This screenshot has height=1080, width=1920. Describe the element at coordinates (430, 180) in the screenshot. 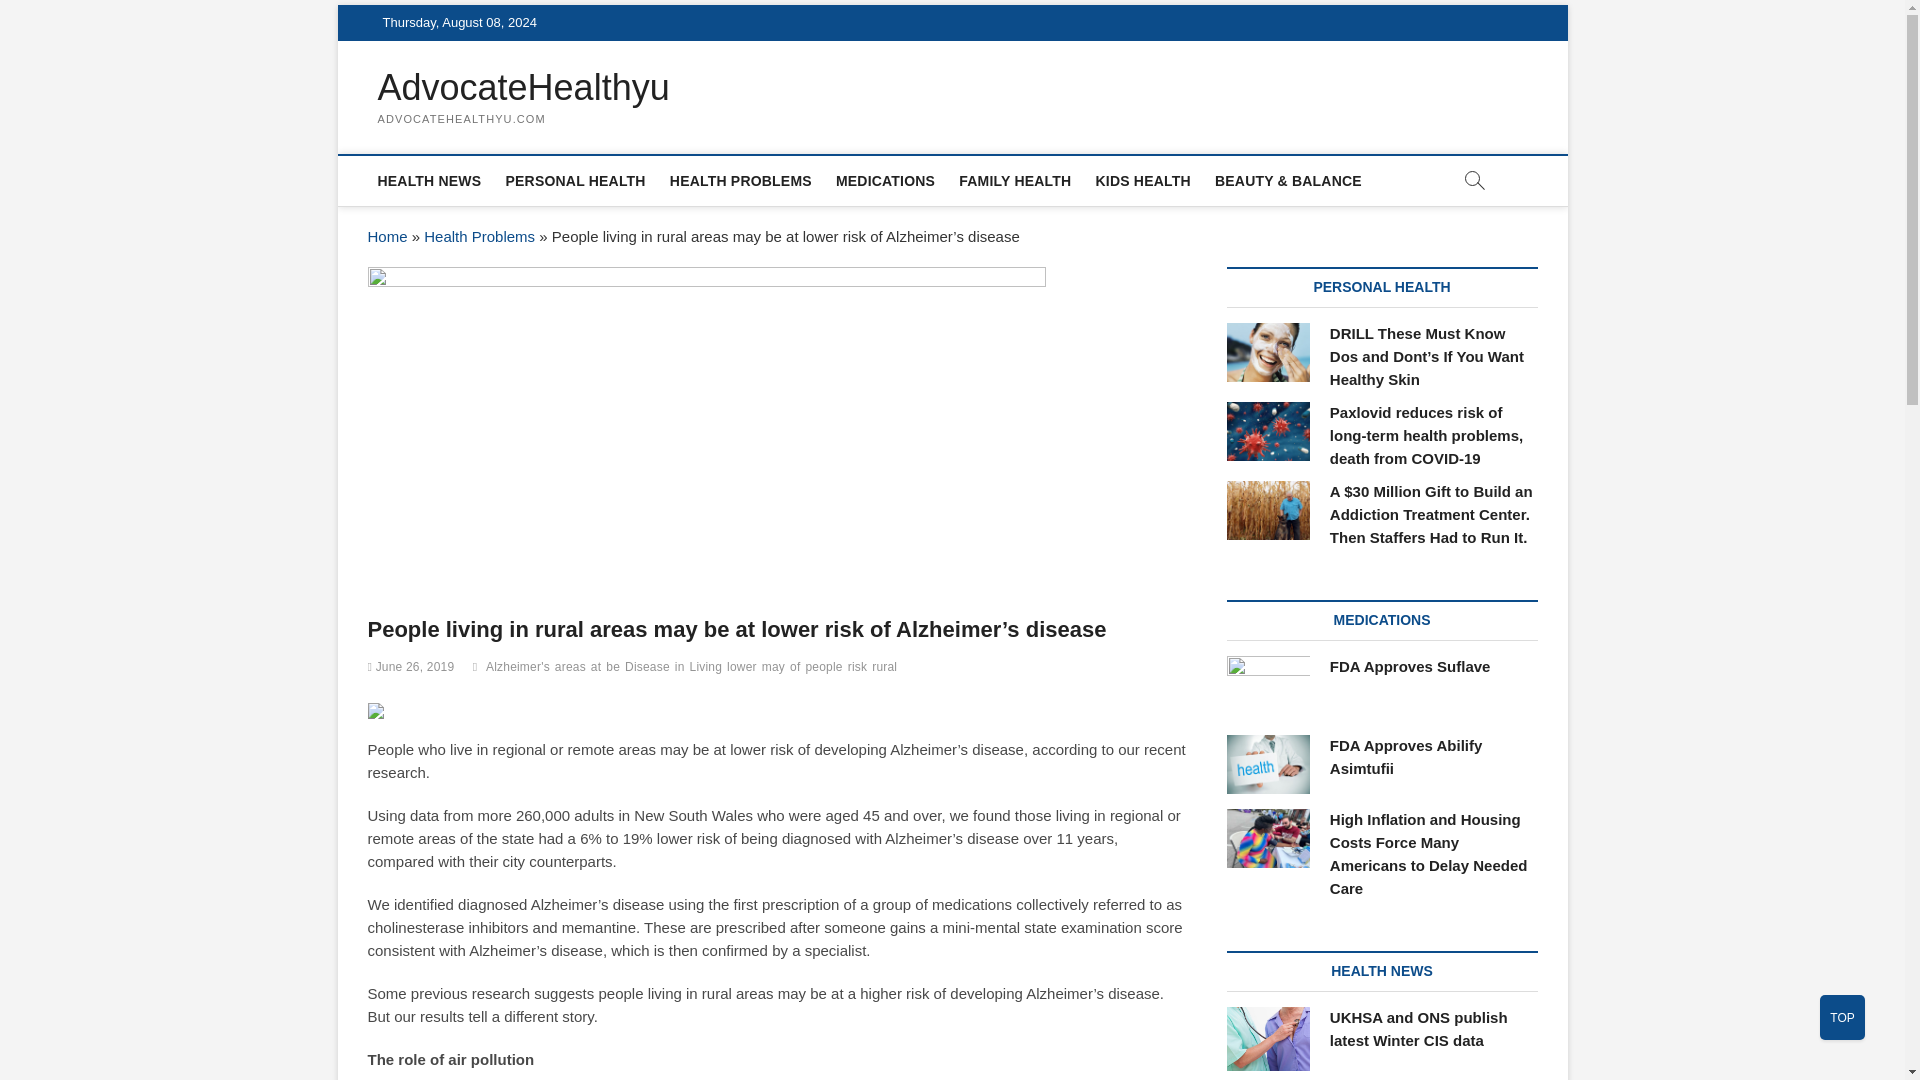

I see `HEALTH NEWS` at that location.